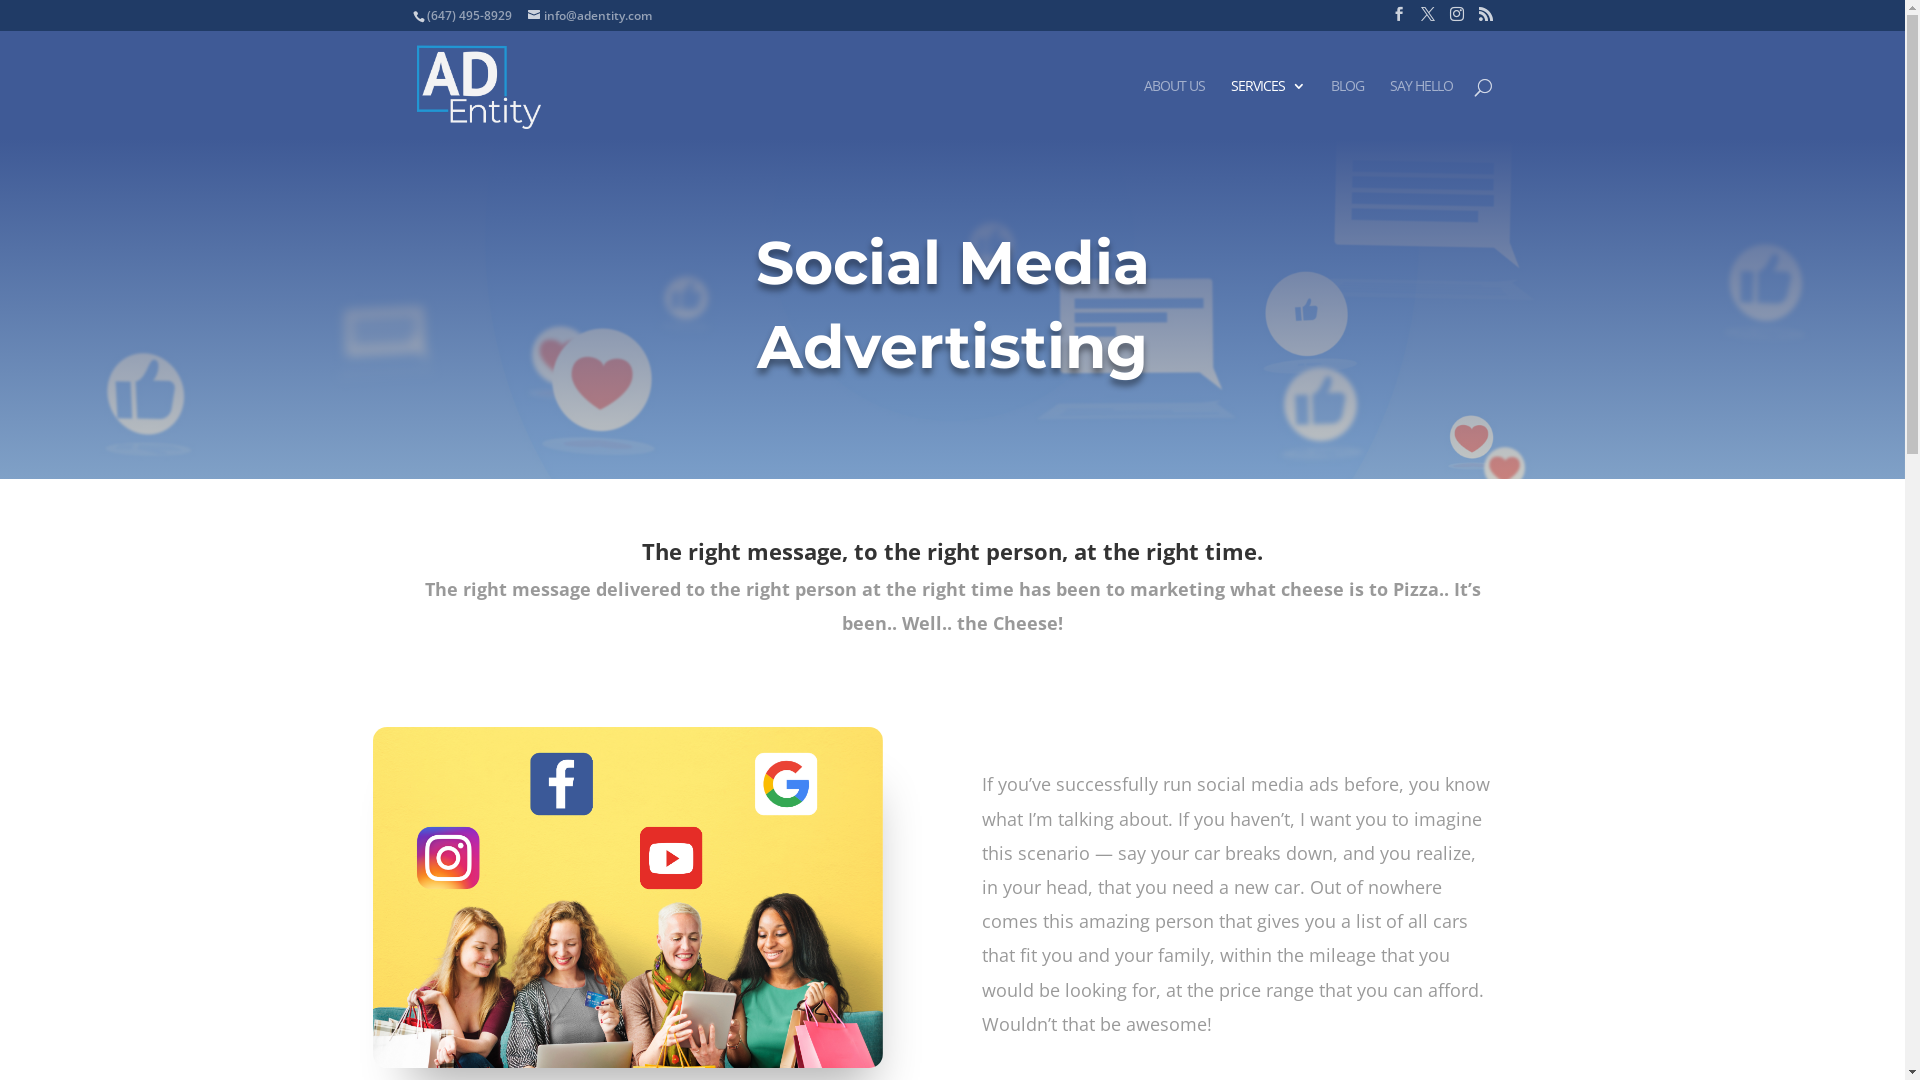 Image resolution: width=1920 pixels, height=1080 pixels. Describe the element at coordinates (1346, 110) in the screenshot. I see `BLOG` at that location.